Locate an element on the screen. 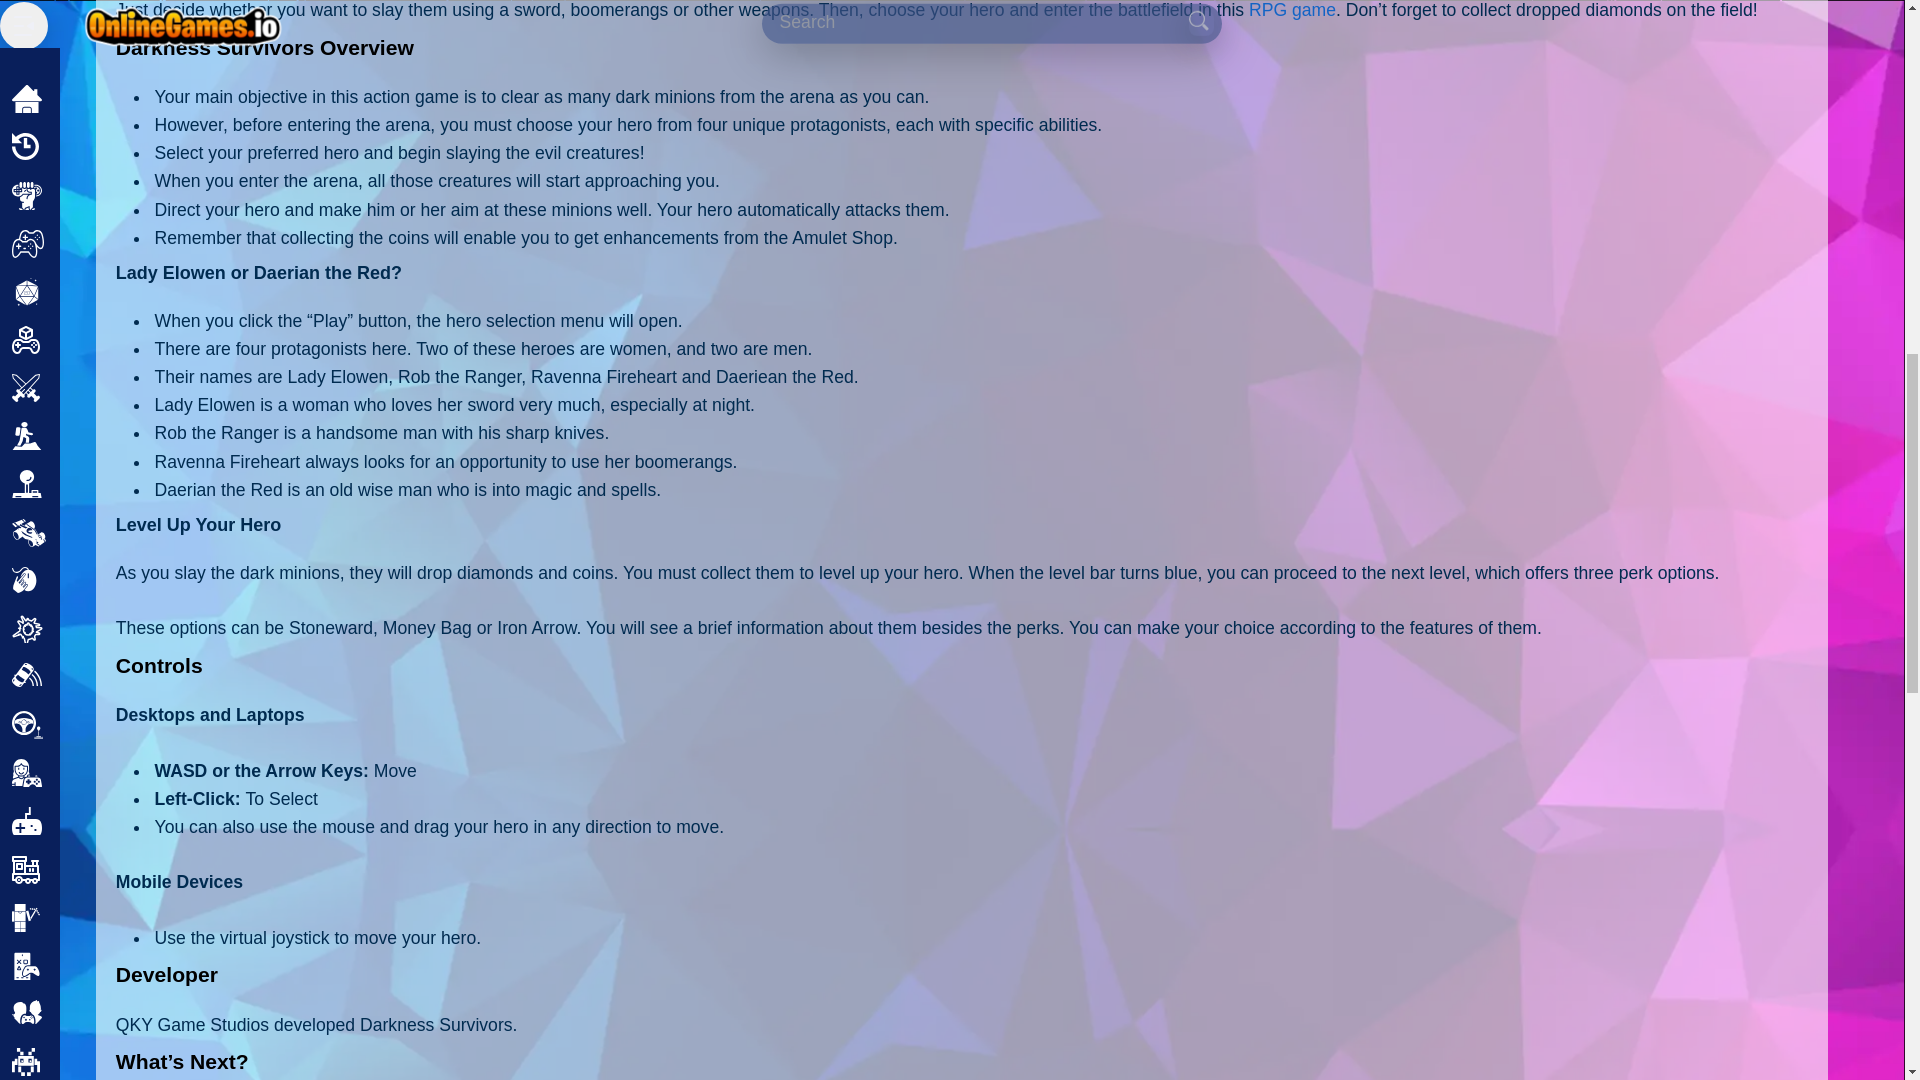  Puzzle is located at coordinates (86, 30).